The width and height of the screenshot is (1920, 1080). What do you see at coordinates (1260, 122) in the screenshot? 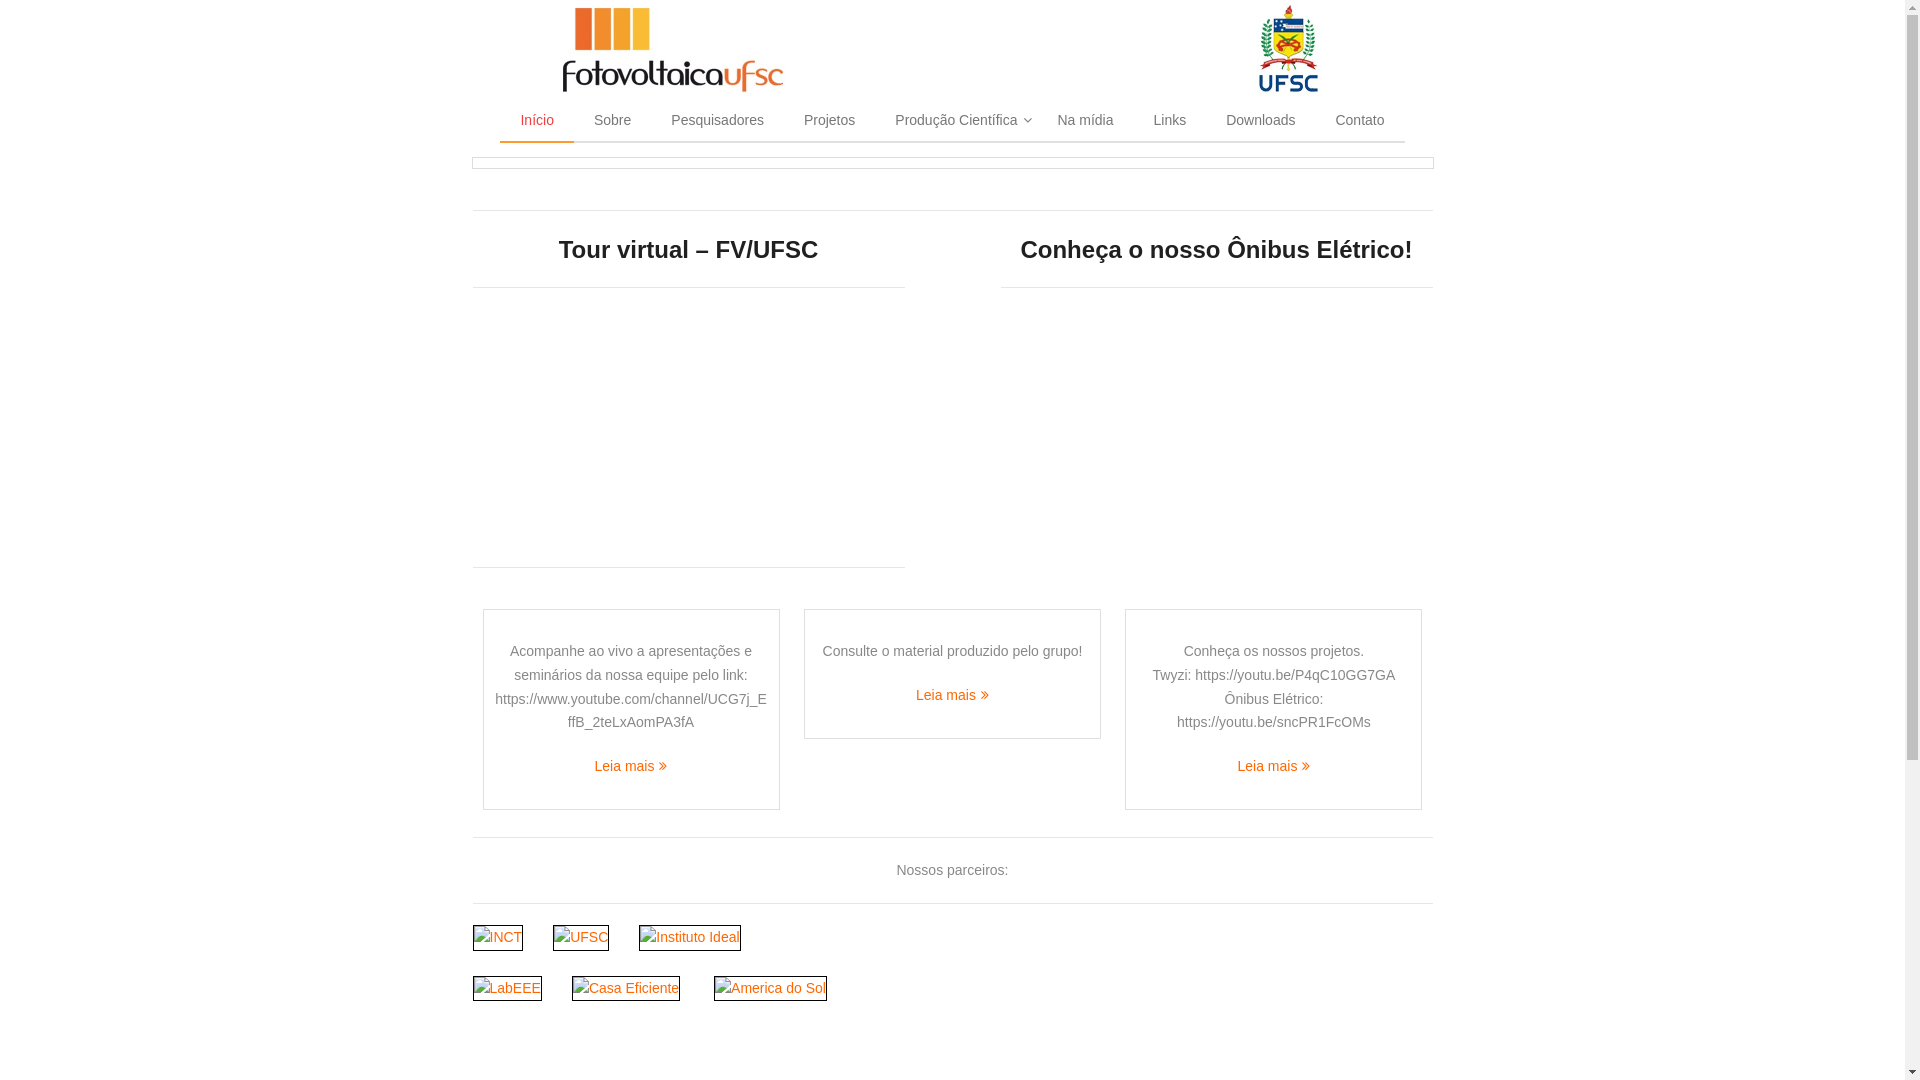
I see `Downloads` at bounding box center [1260, 122].